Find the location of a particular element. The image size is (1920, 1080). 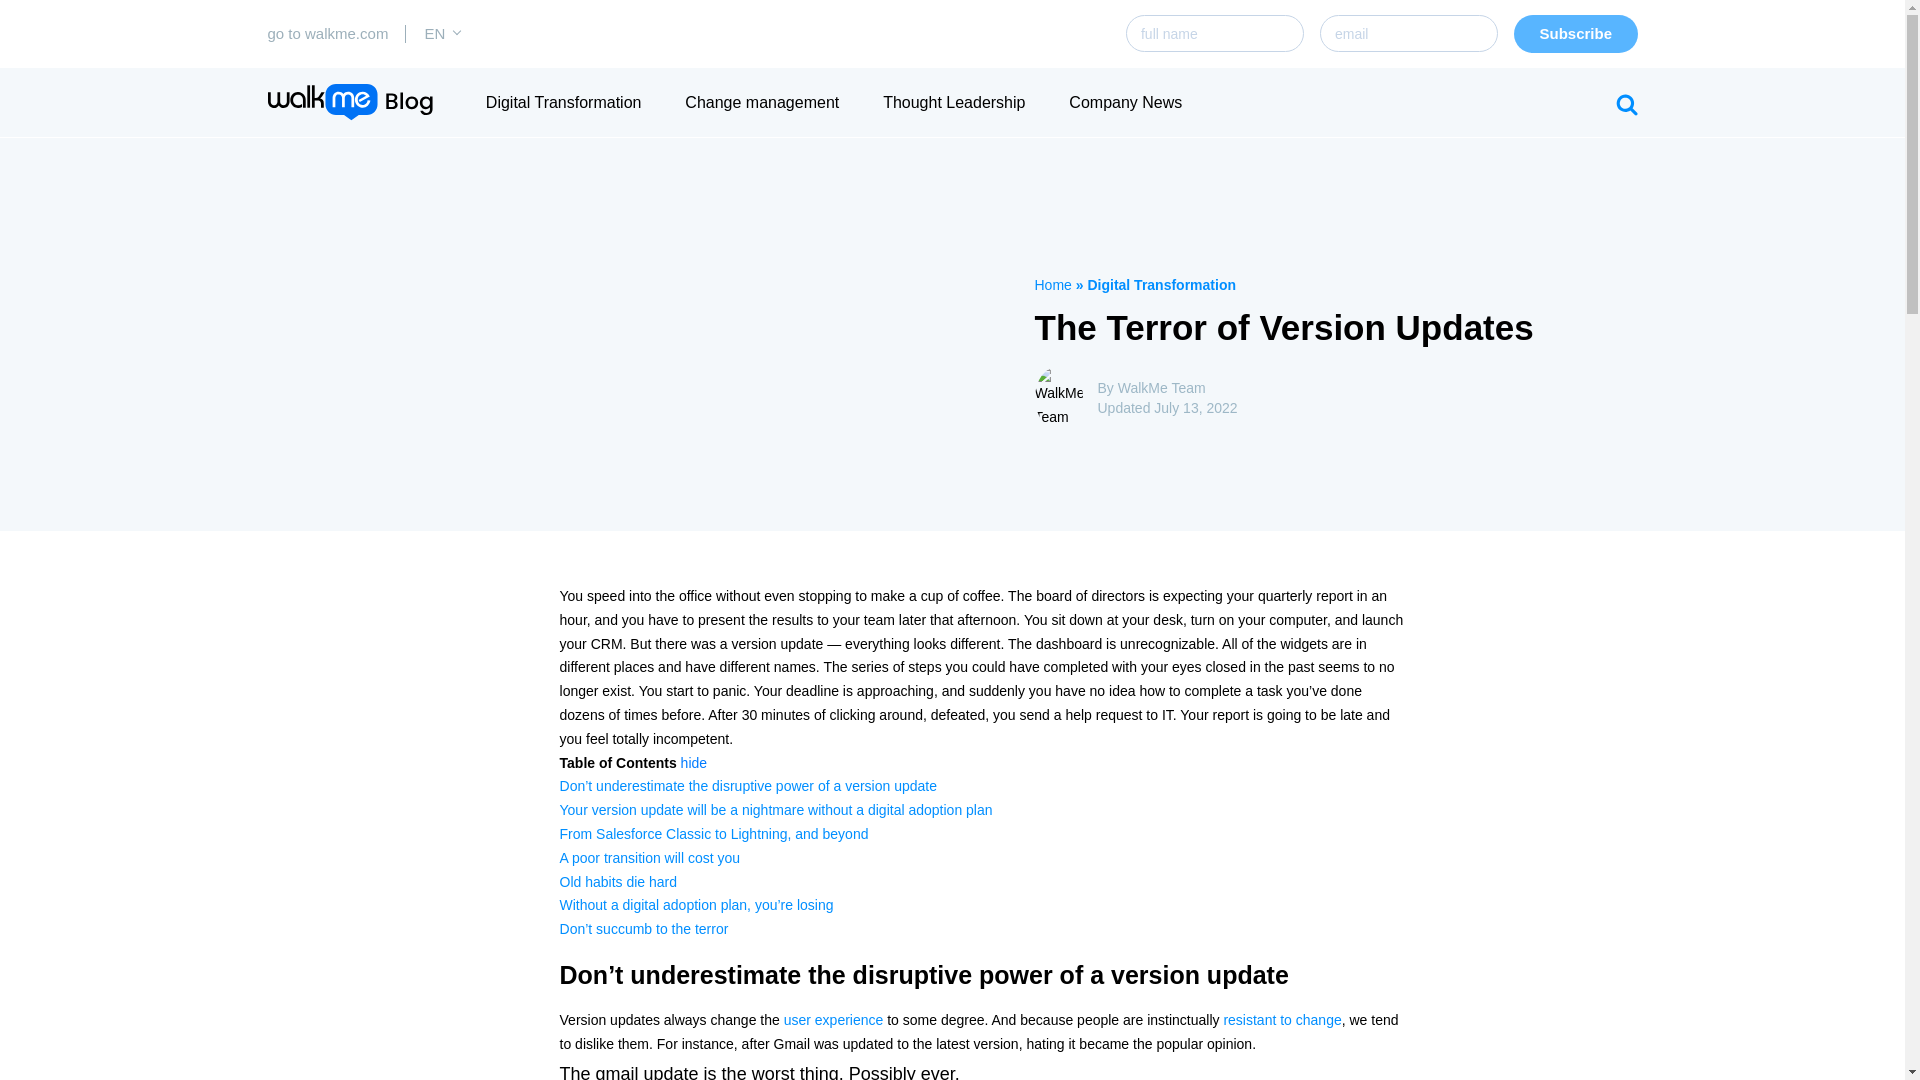

Subscribe is located at coordinates (1576, 34).